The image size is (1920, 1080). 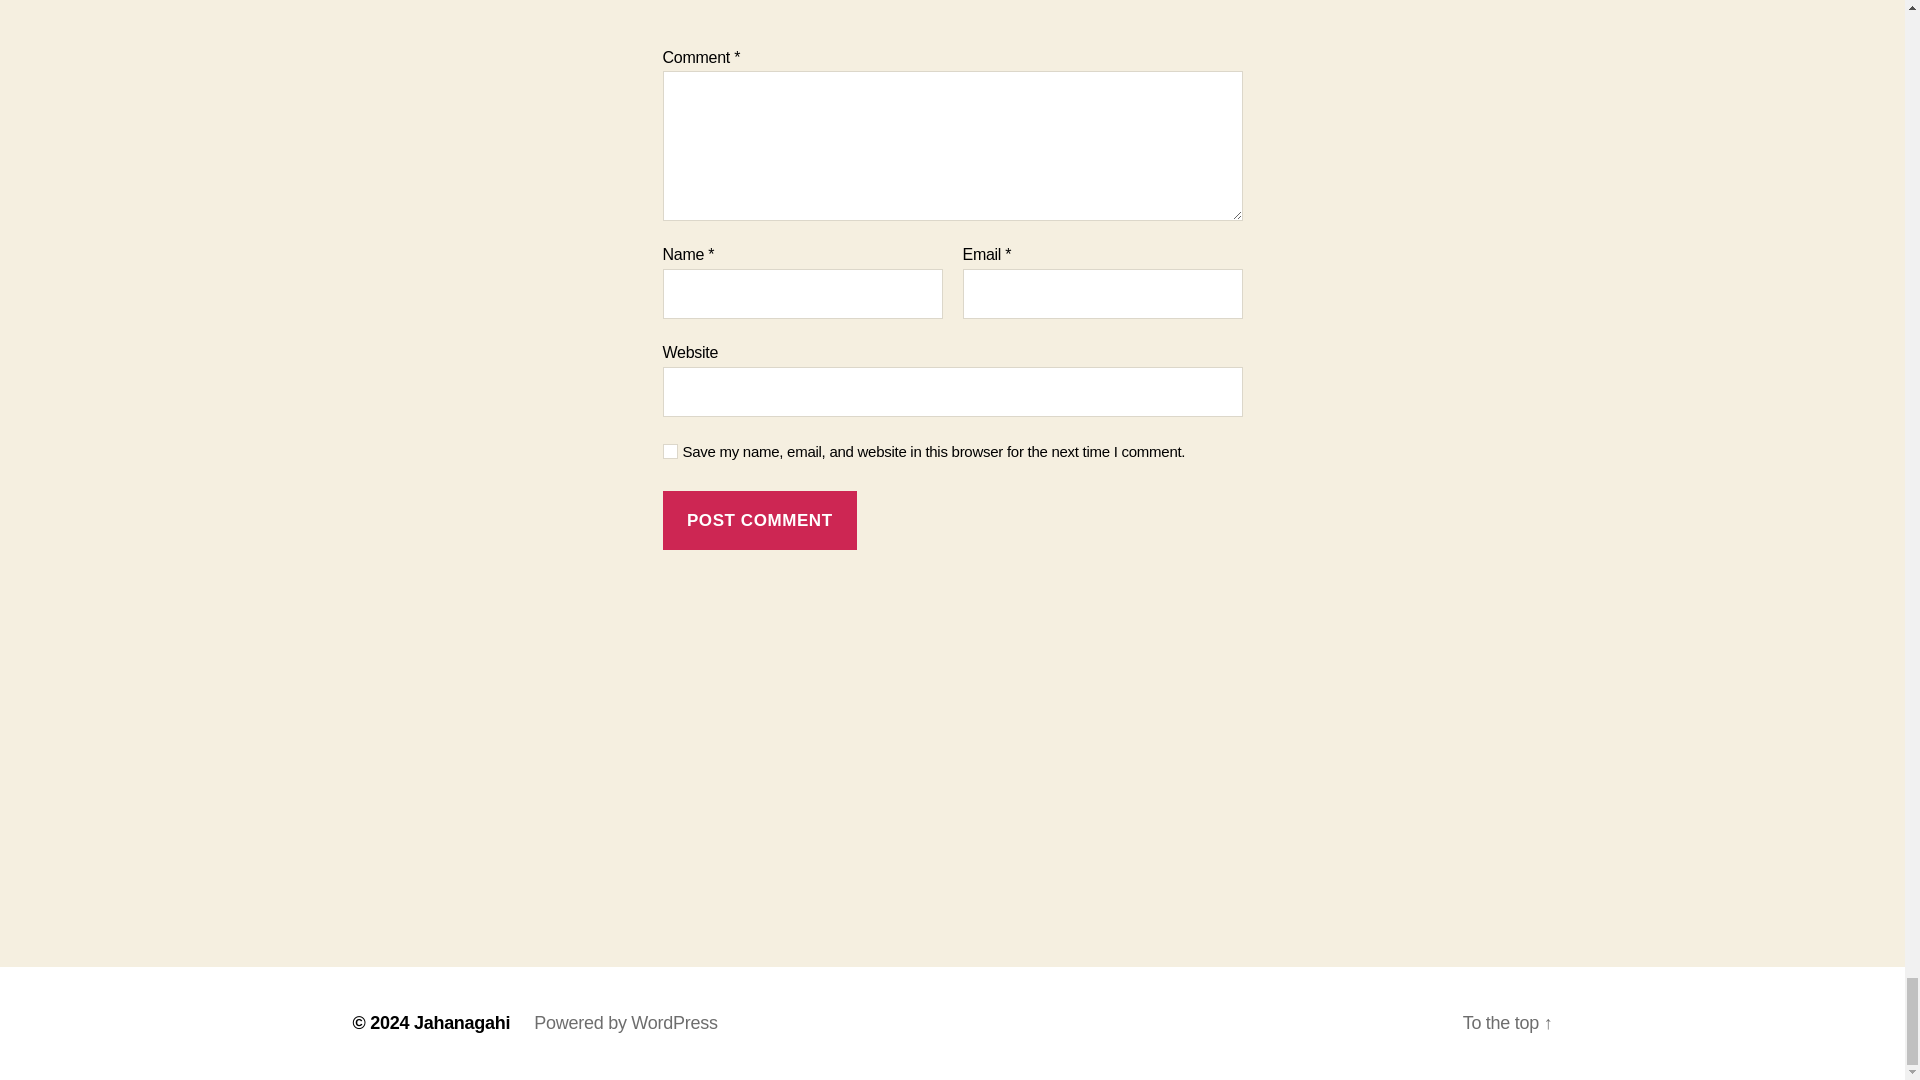 What do you see at coordinates (670, 451) in the screenshot?
I see `yes` at bounding box center [670, 451].